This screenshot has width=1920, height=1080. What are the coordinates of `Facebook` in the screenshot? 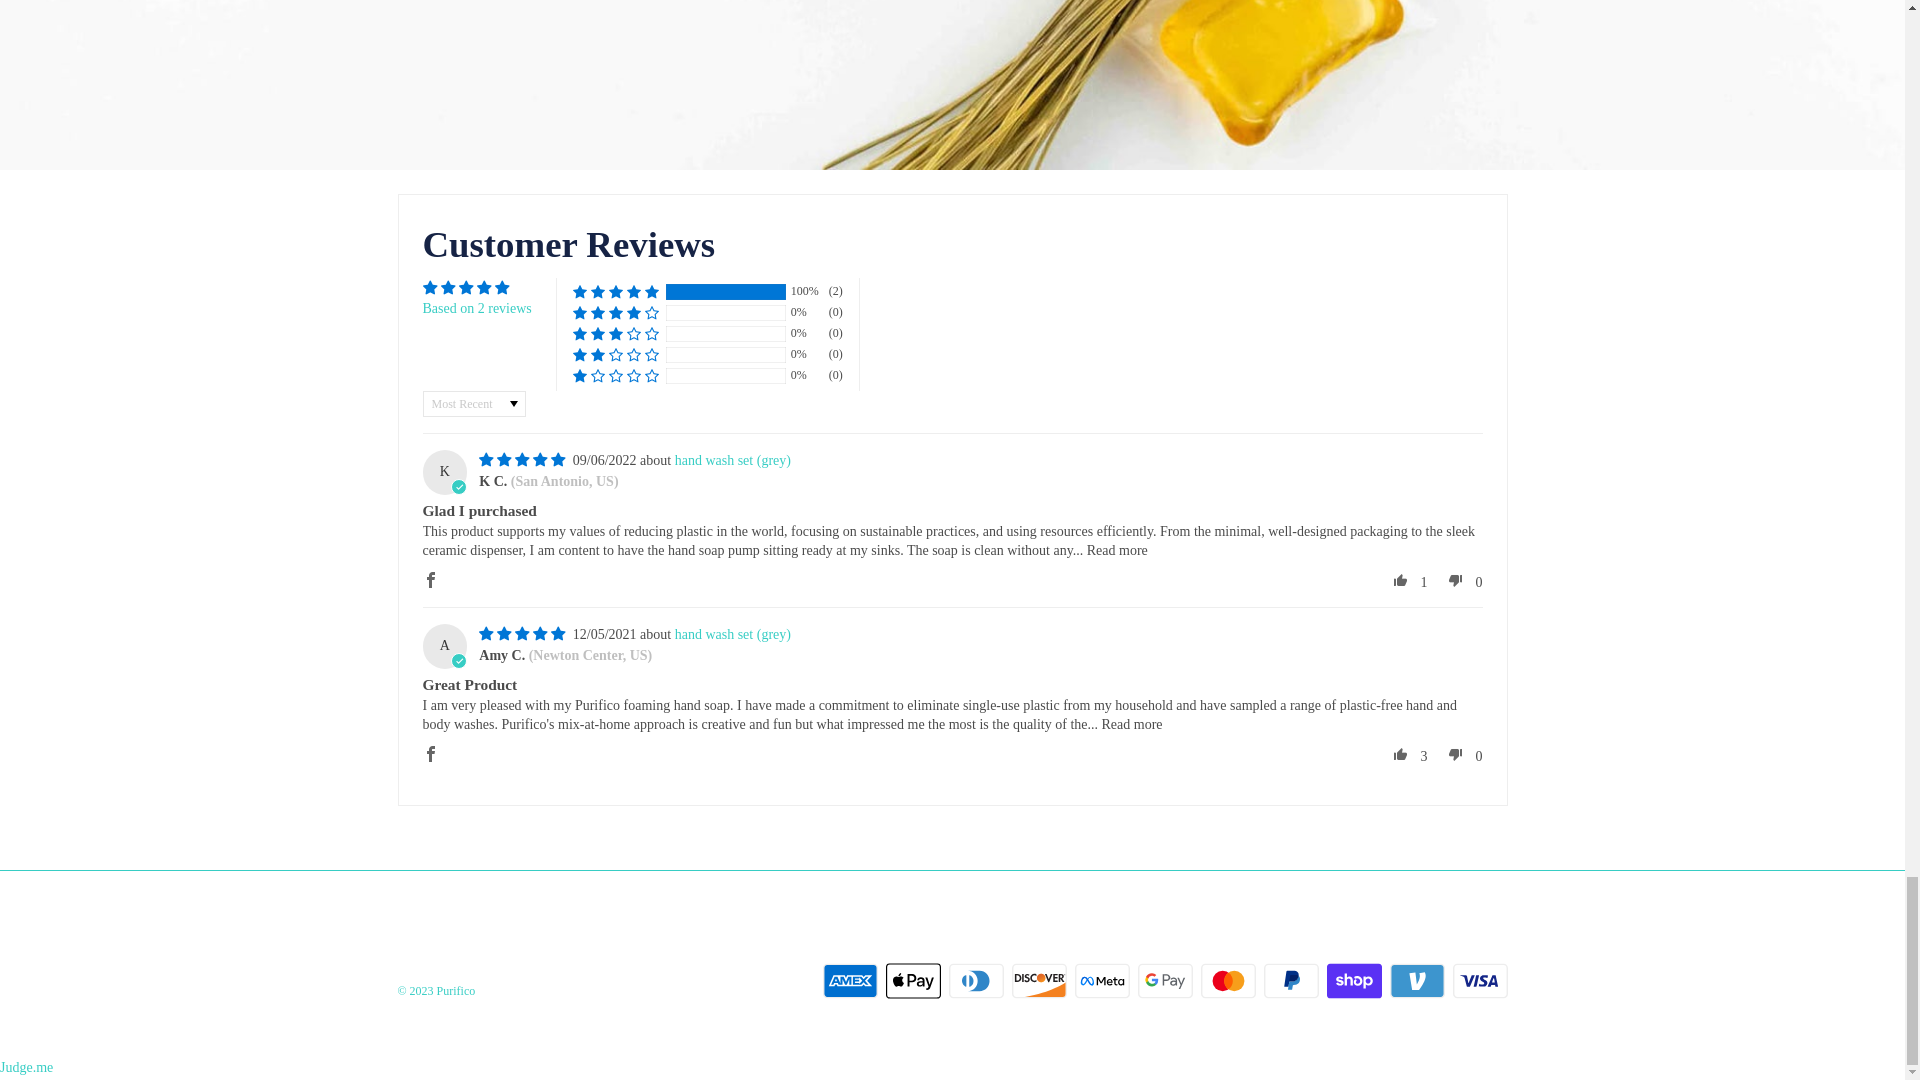 It's located at (430, 580).